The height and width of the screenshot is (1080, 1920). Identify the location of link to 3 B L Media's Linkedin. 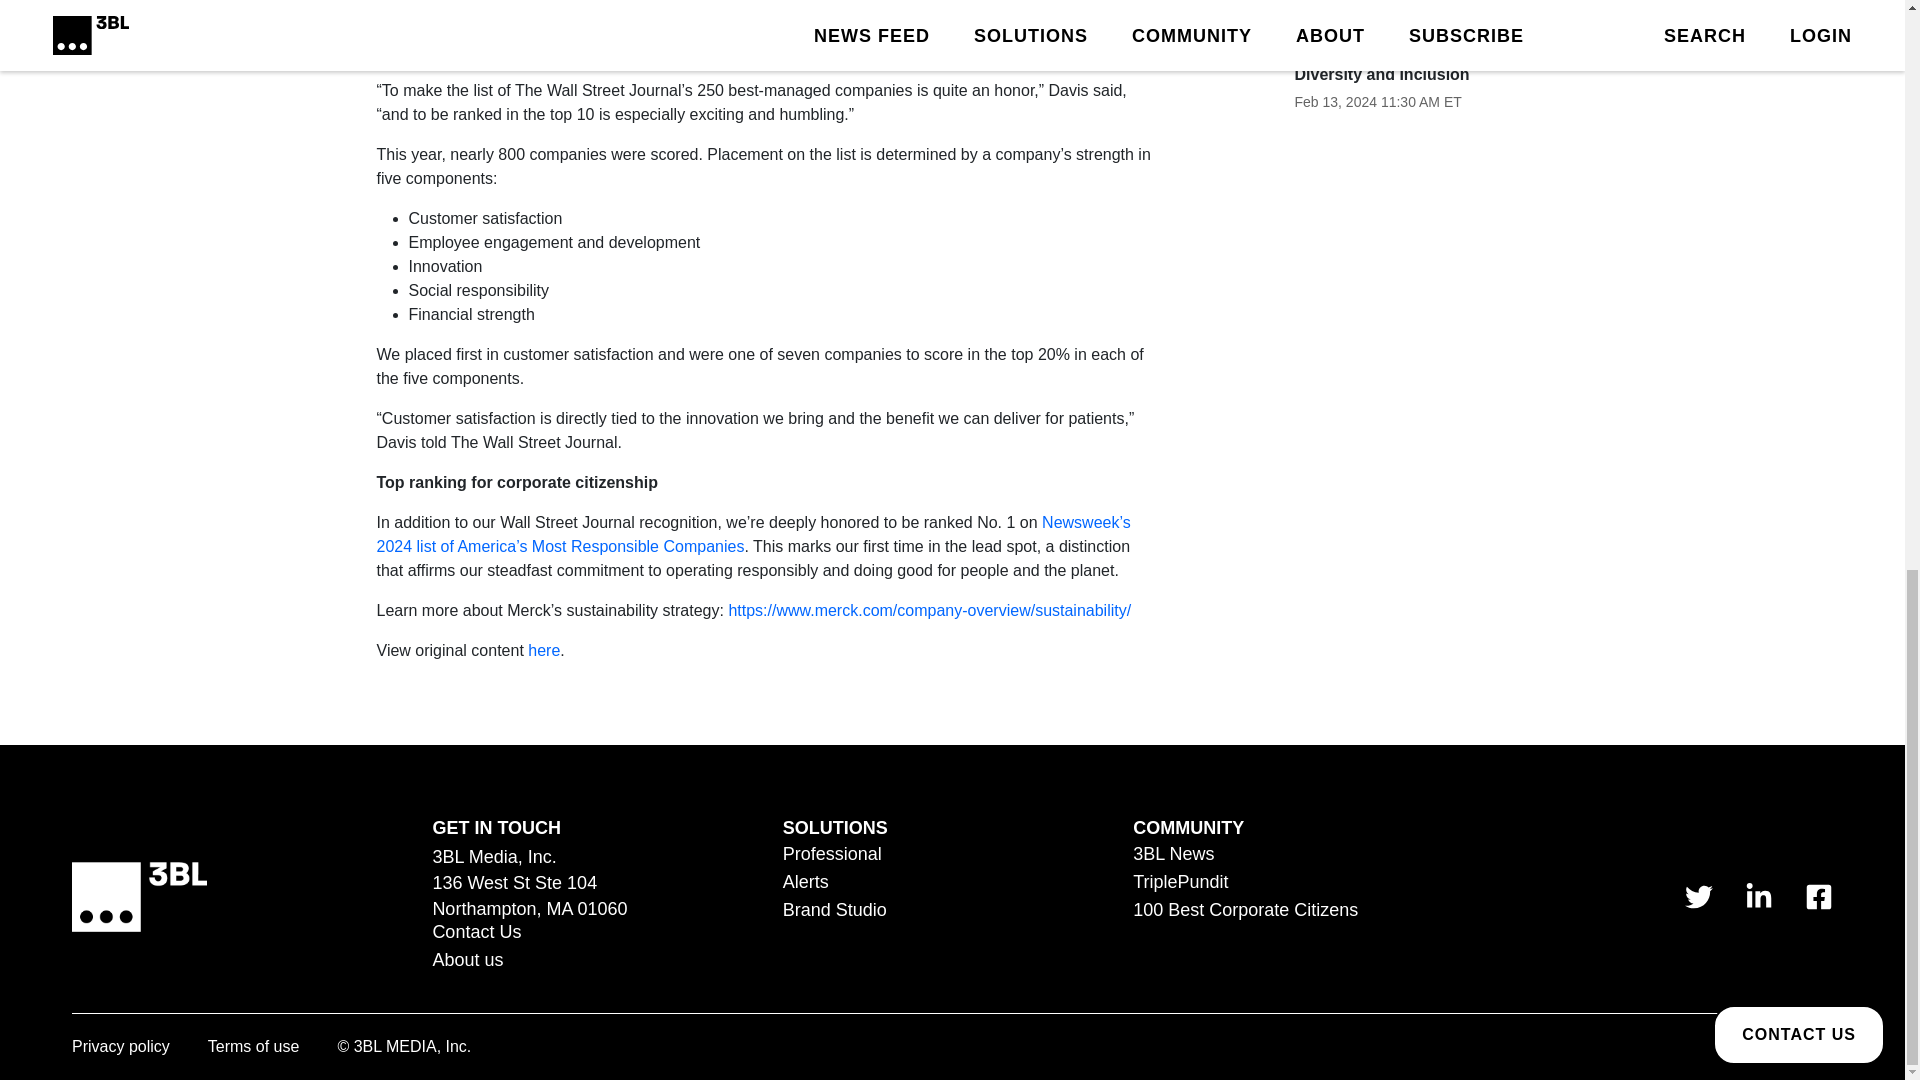
(1758, 897).